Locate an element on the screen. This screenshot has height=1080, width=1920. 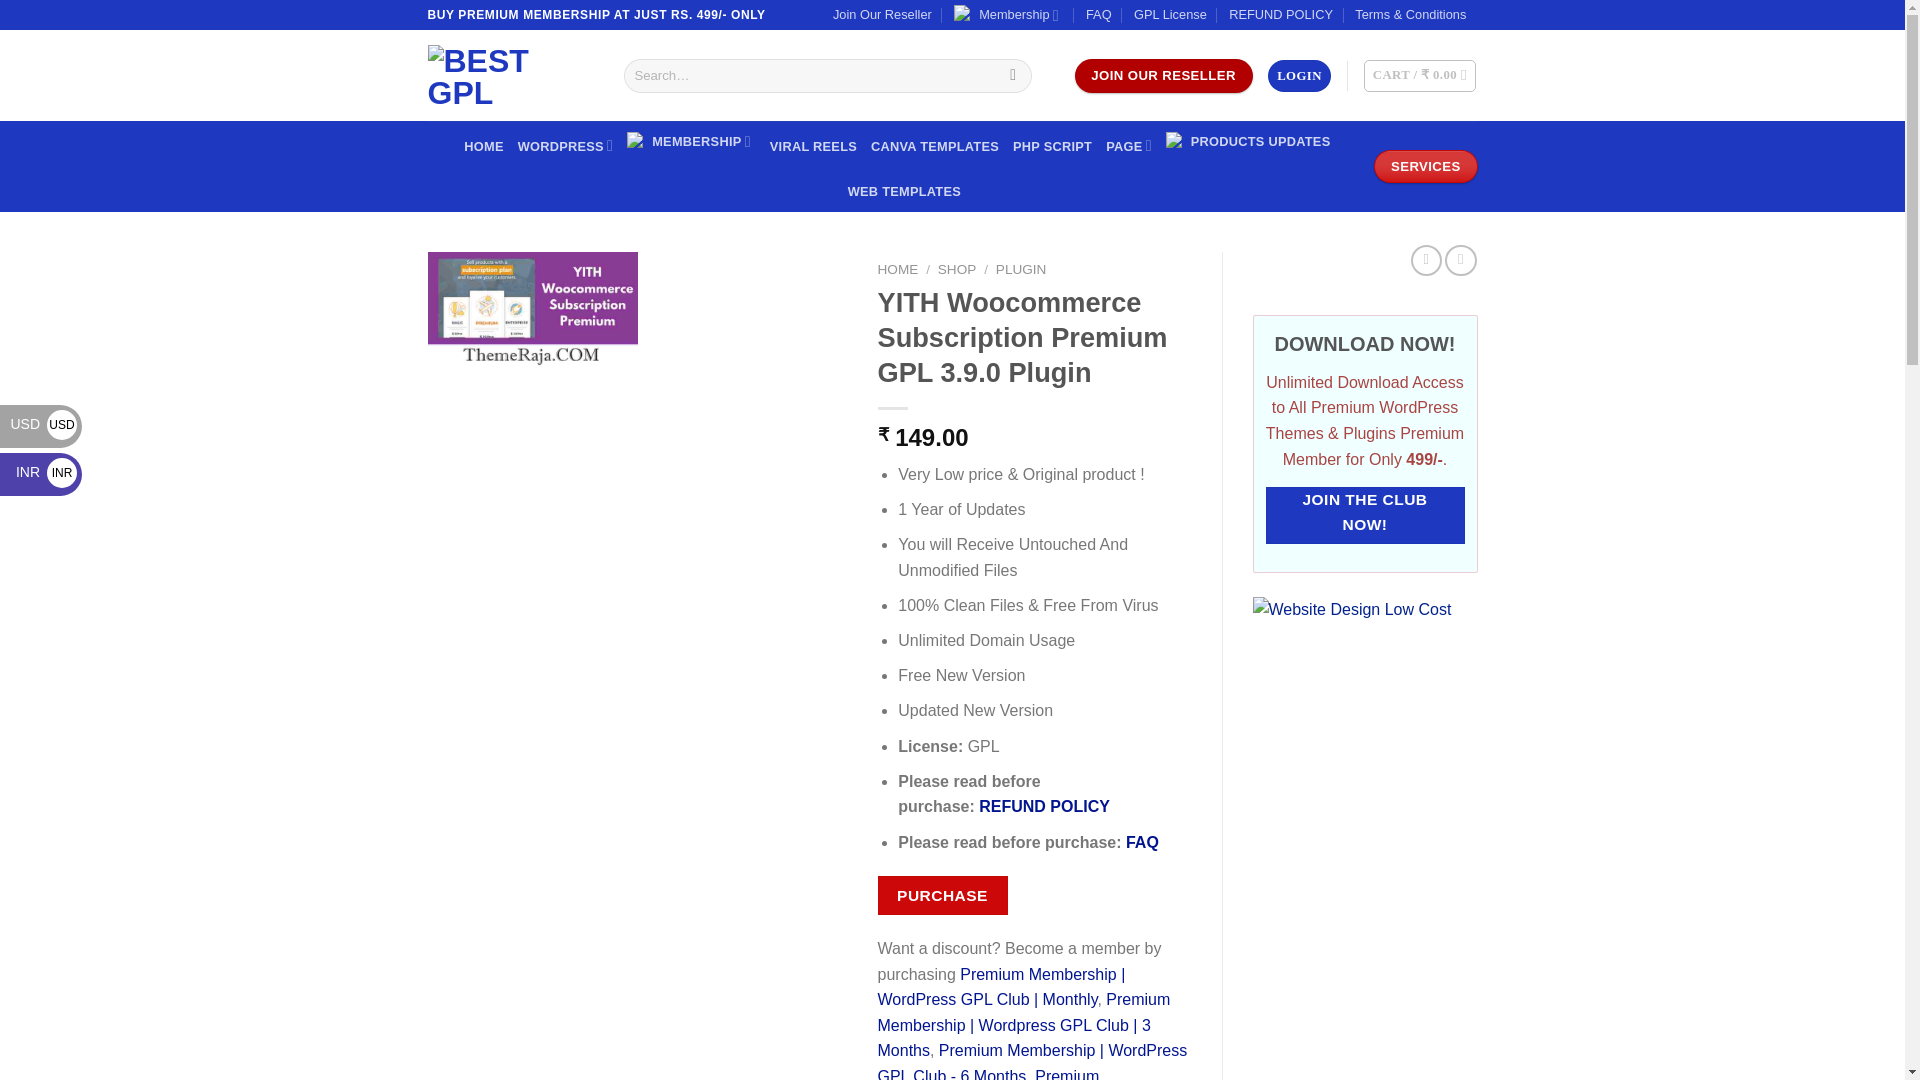
VIRAL REELS is located at coordinates (812, 146).